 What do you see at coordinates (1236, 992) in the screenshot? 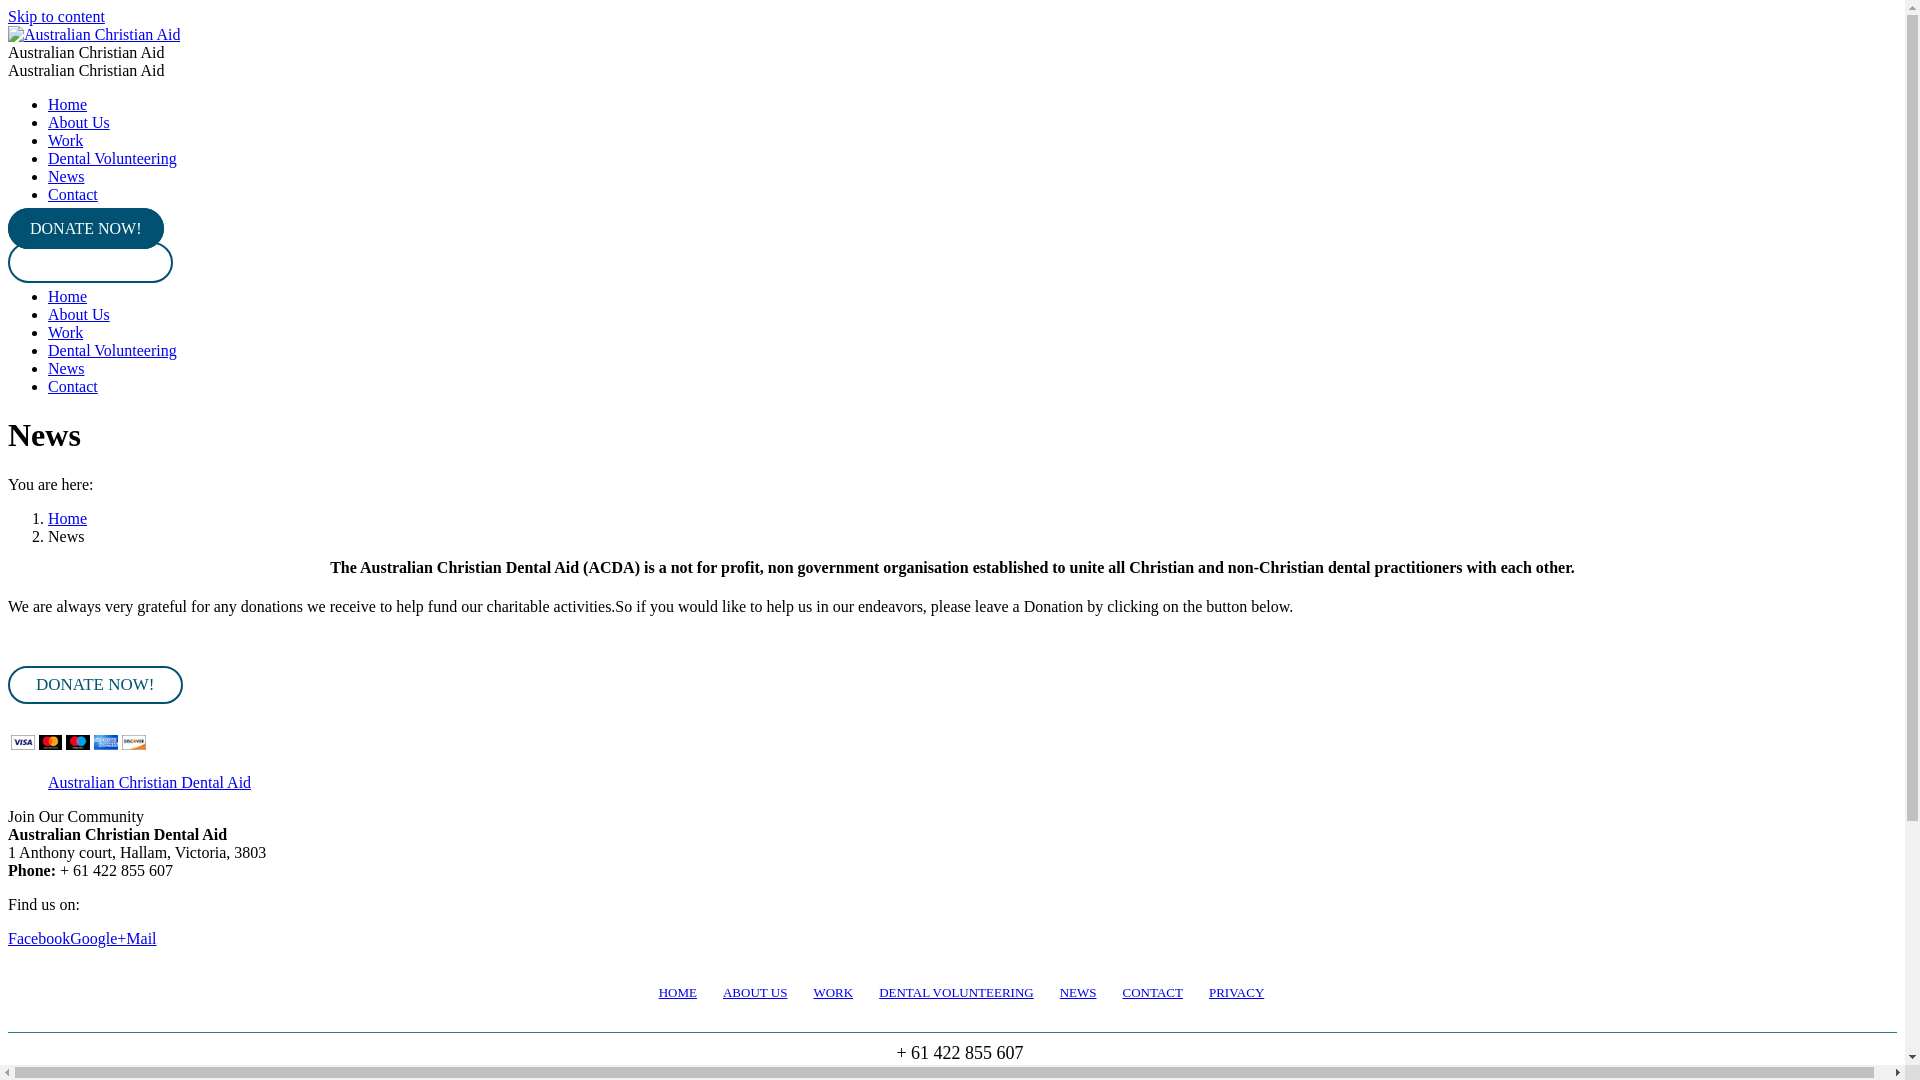
I see `PRIVACY` at bounding box center [1236, 992].